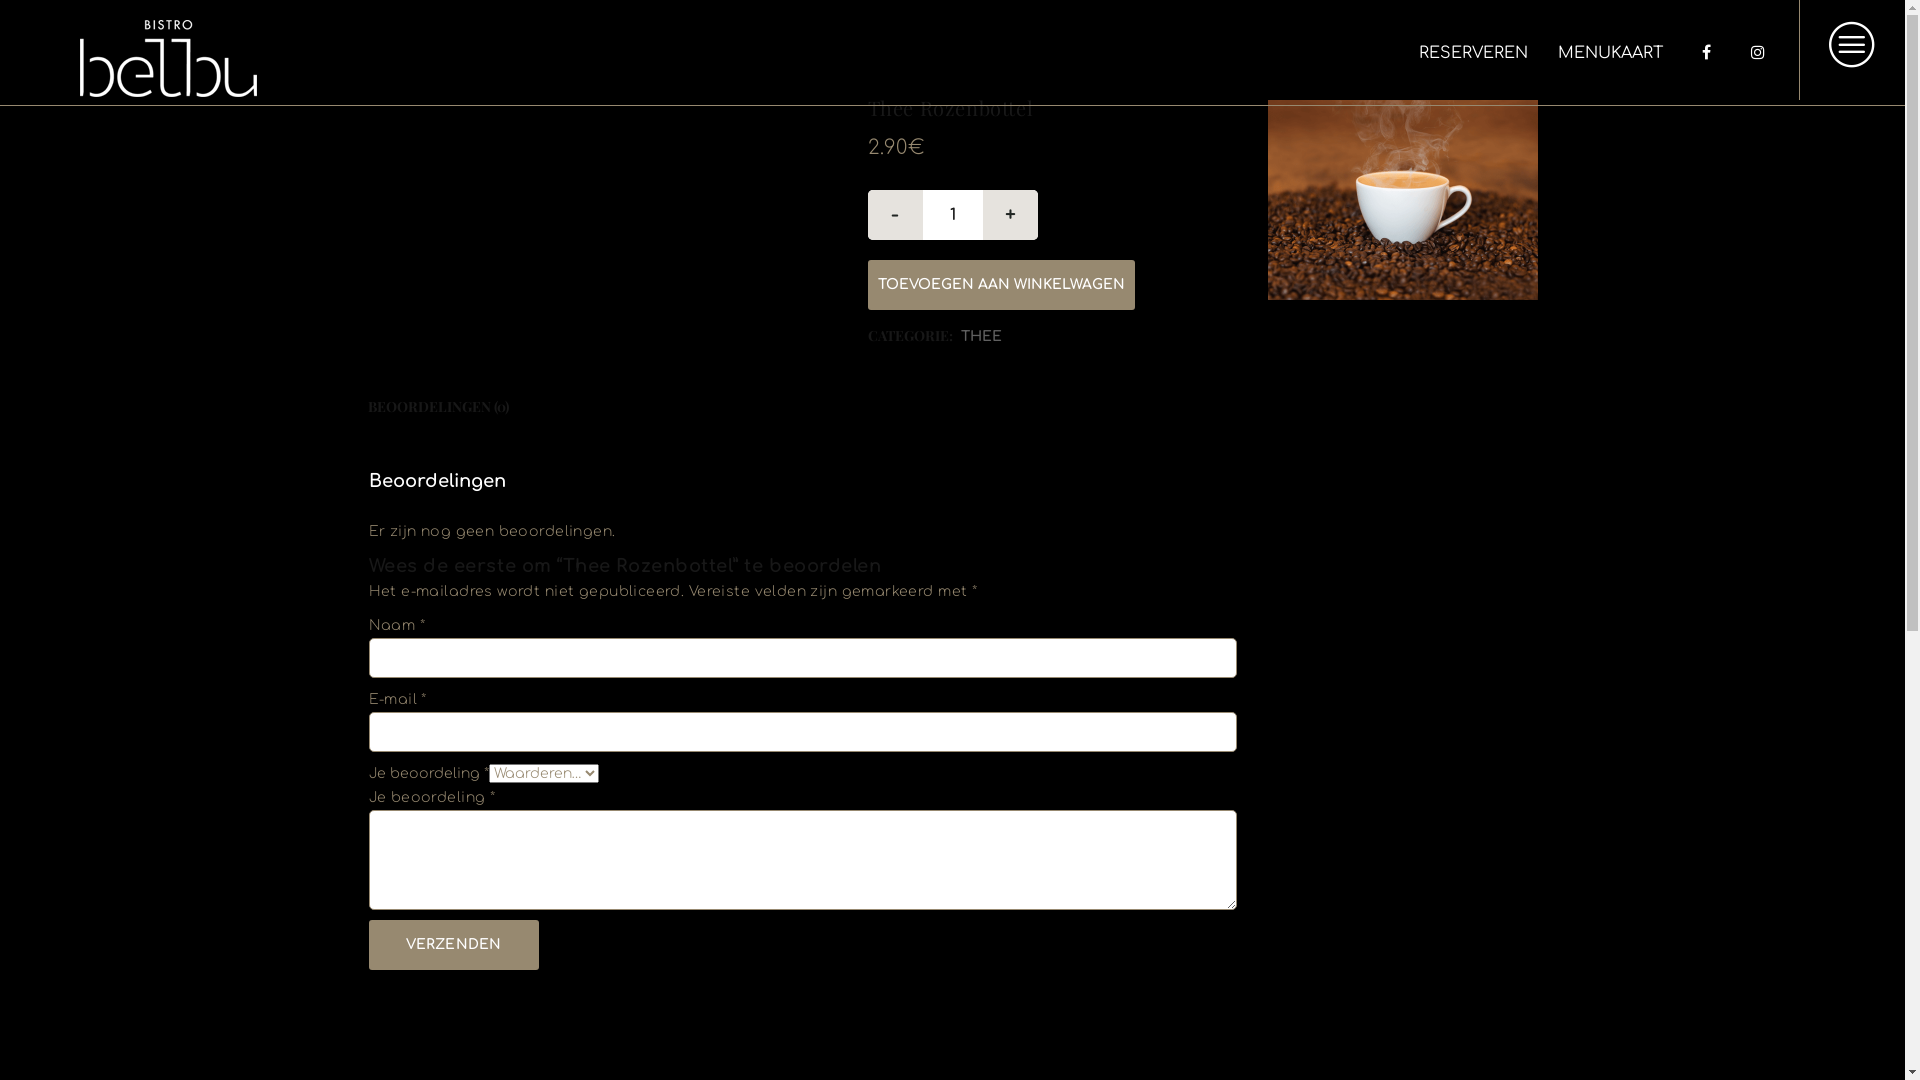 The height and width of the screenshot is (1080, 1920). Describe the element at coordinates (1474, 53) in the screenshot. I see `RESERVEREN` at that location.